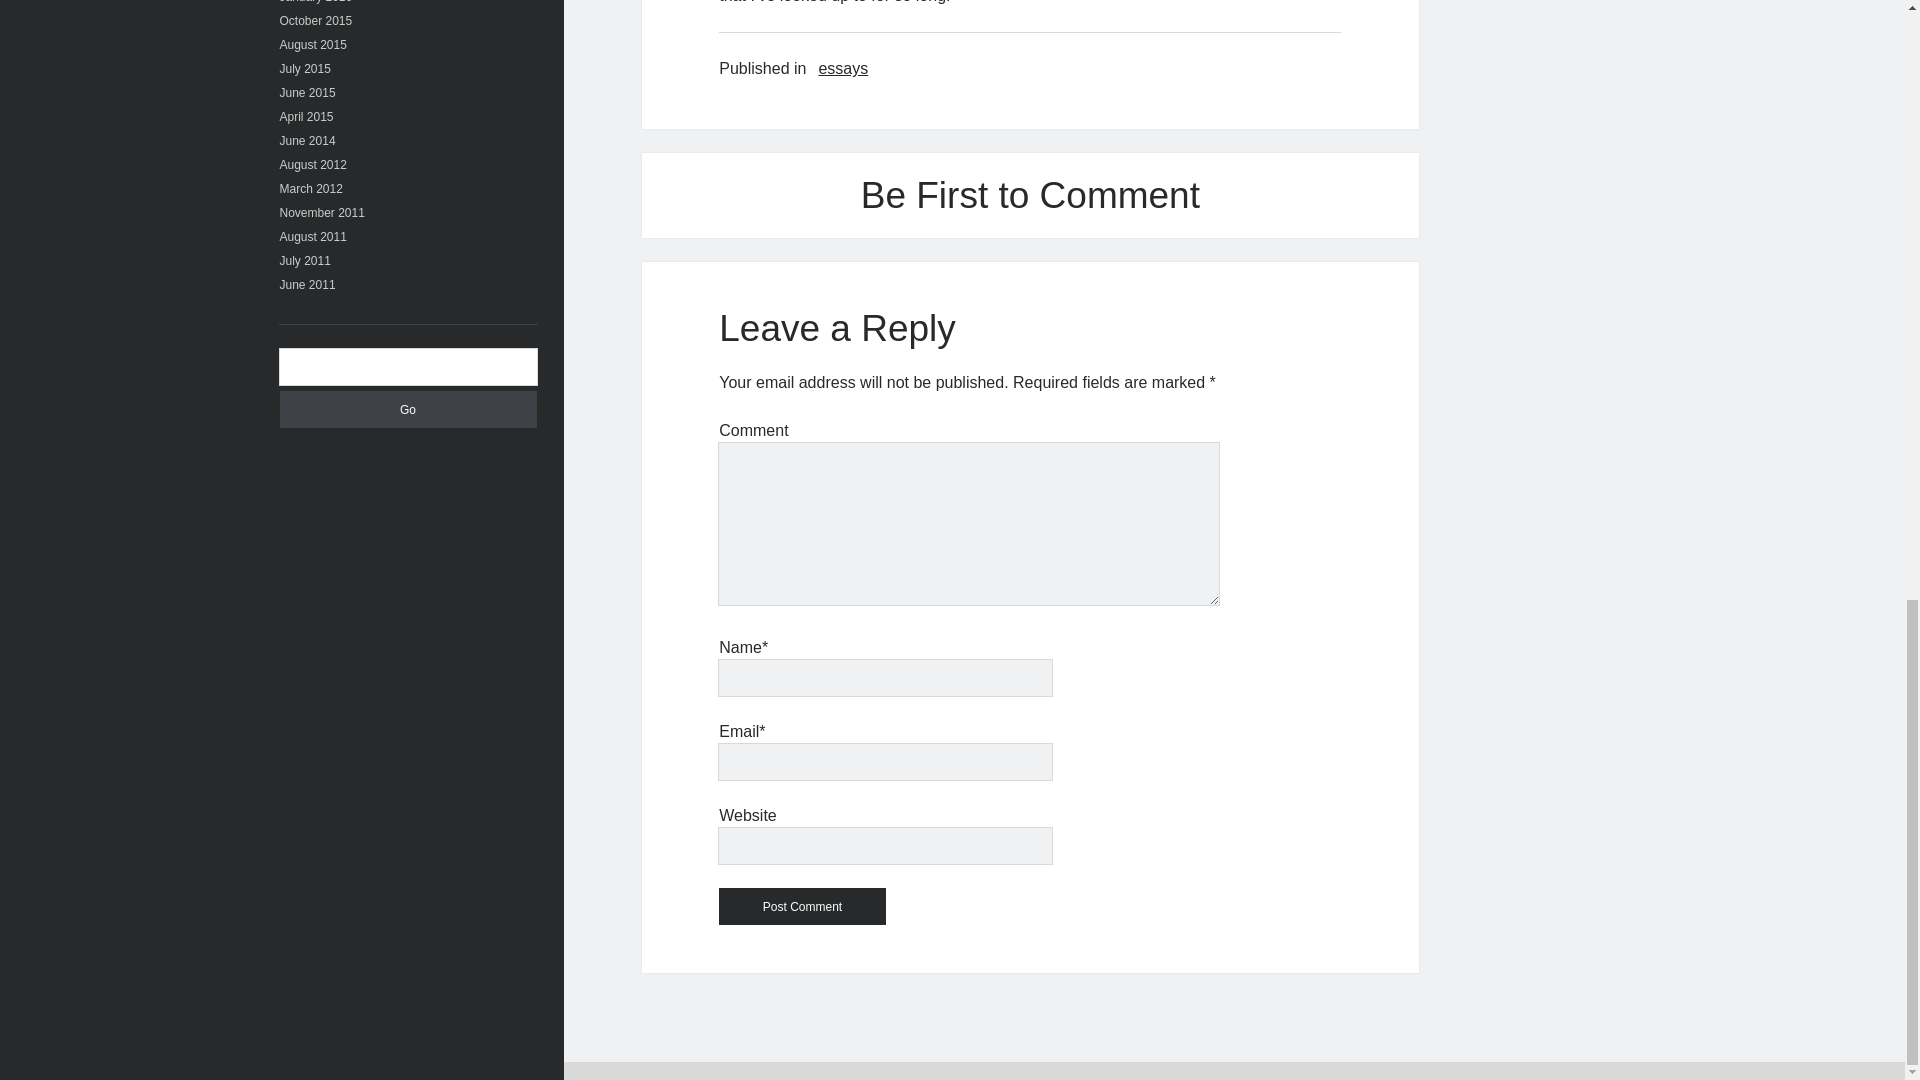  I want to click on Go, so click(408, 408).